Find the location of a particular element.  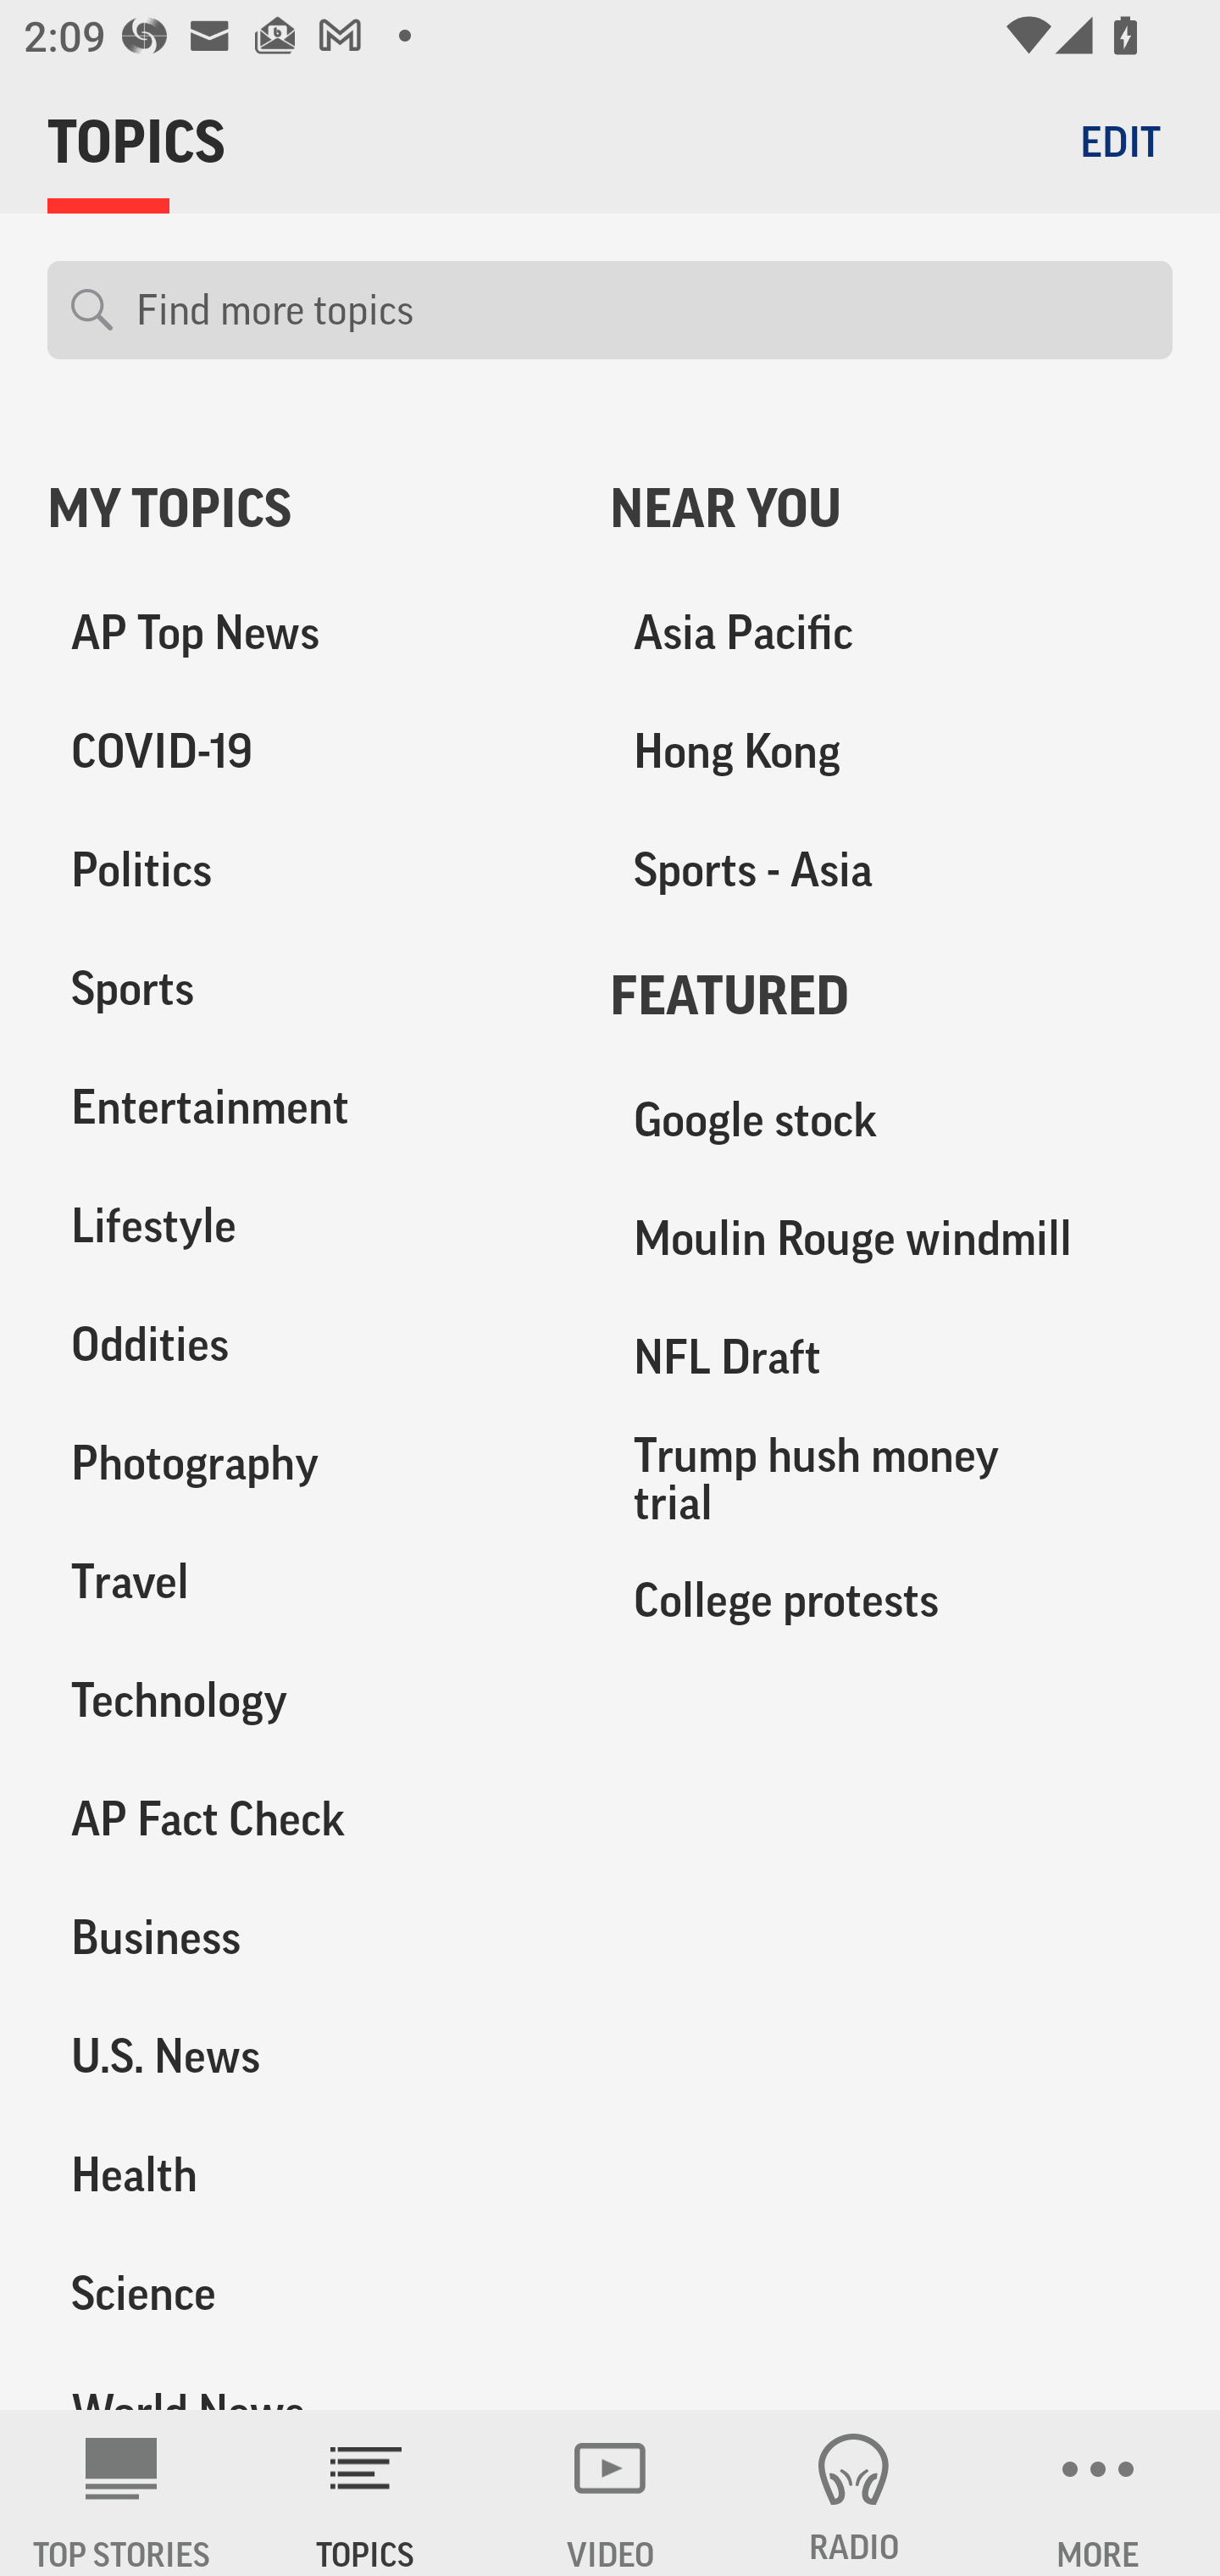

Photography is located at coordinates (305, 1463).